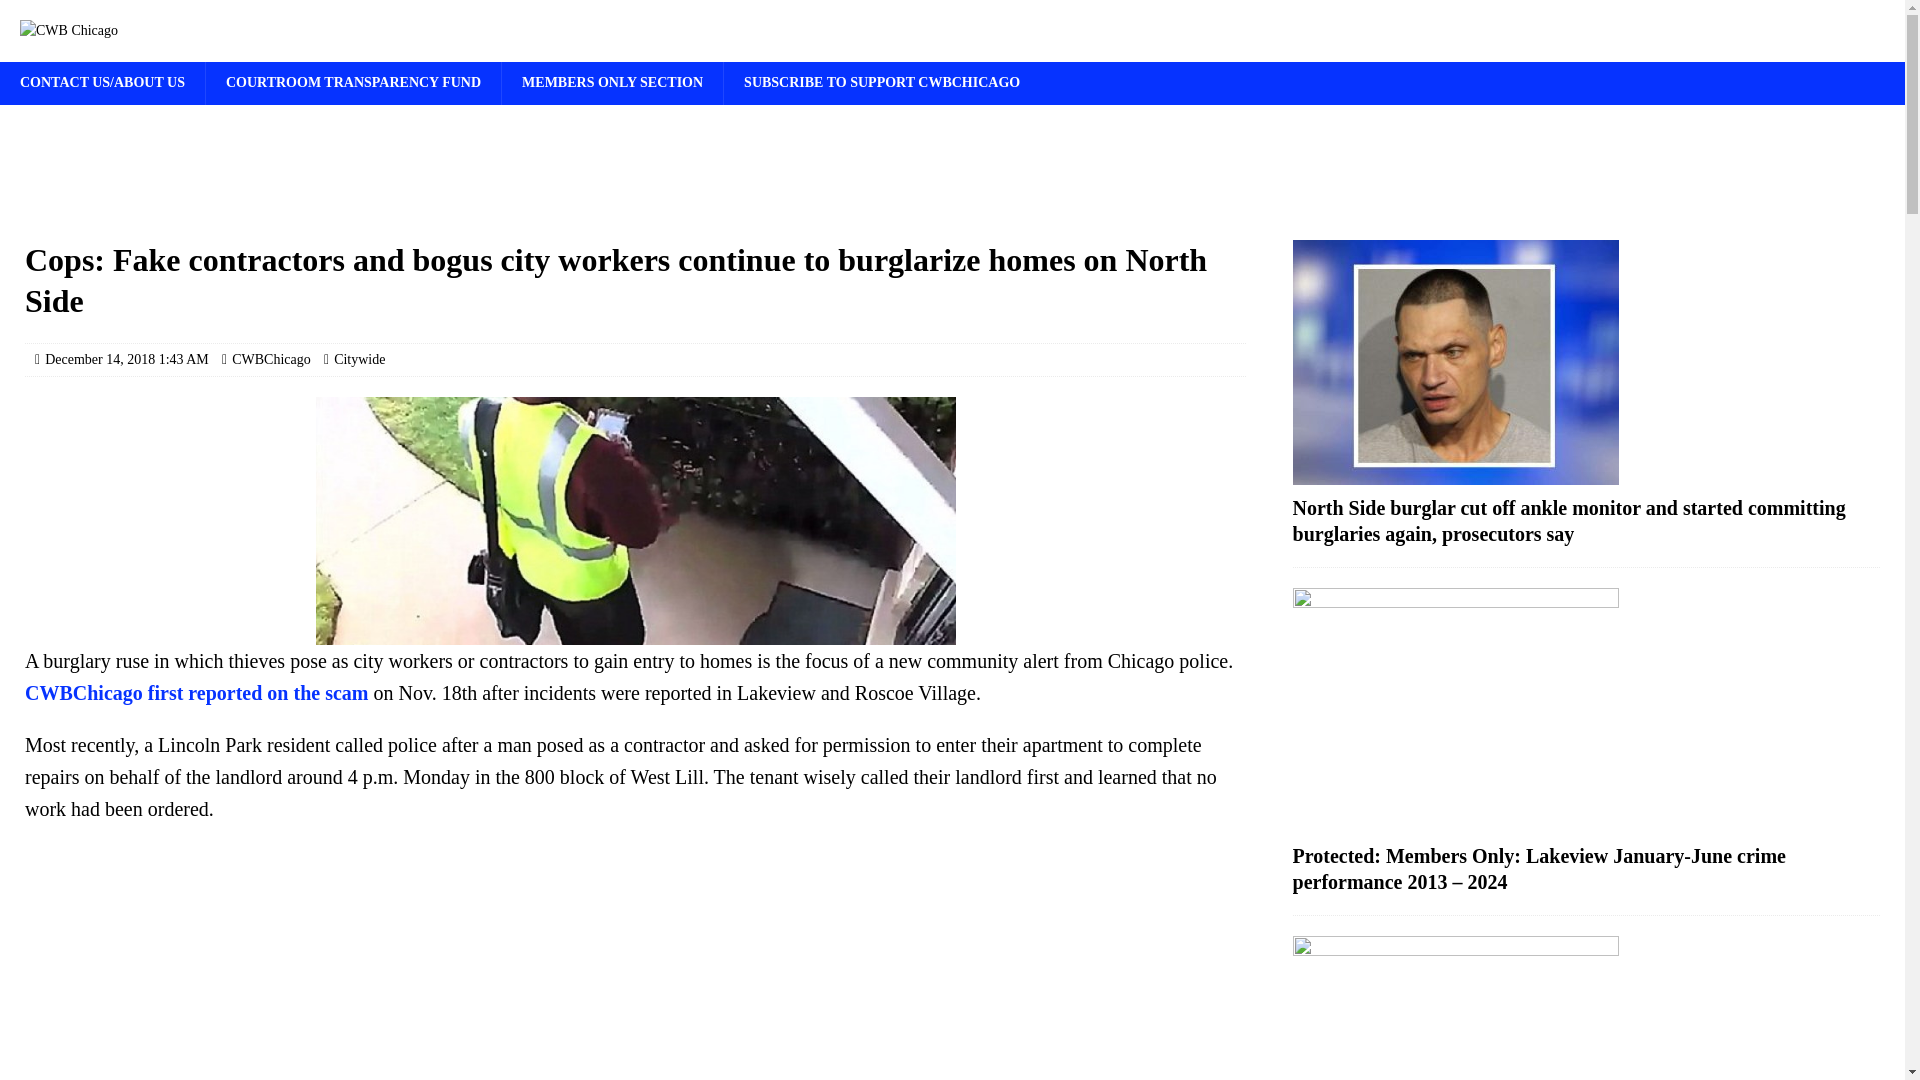 The height and width of the screenshot is (1080, 1920). I want to click on CWBChicago first reported on the scam, so click(196, 692).